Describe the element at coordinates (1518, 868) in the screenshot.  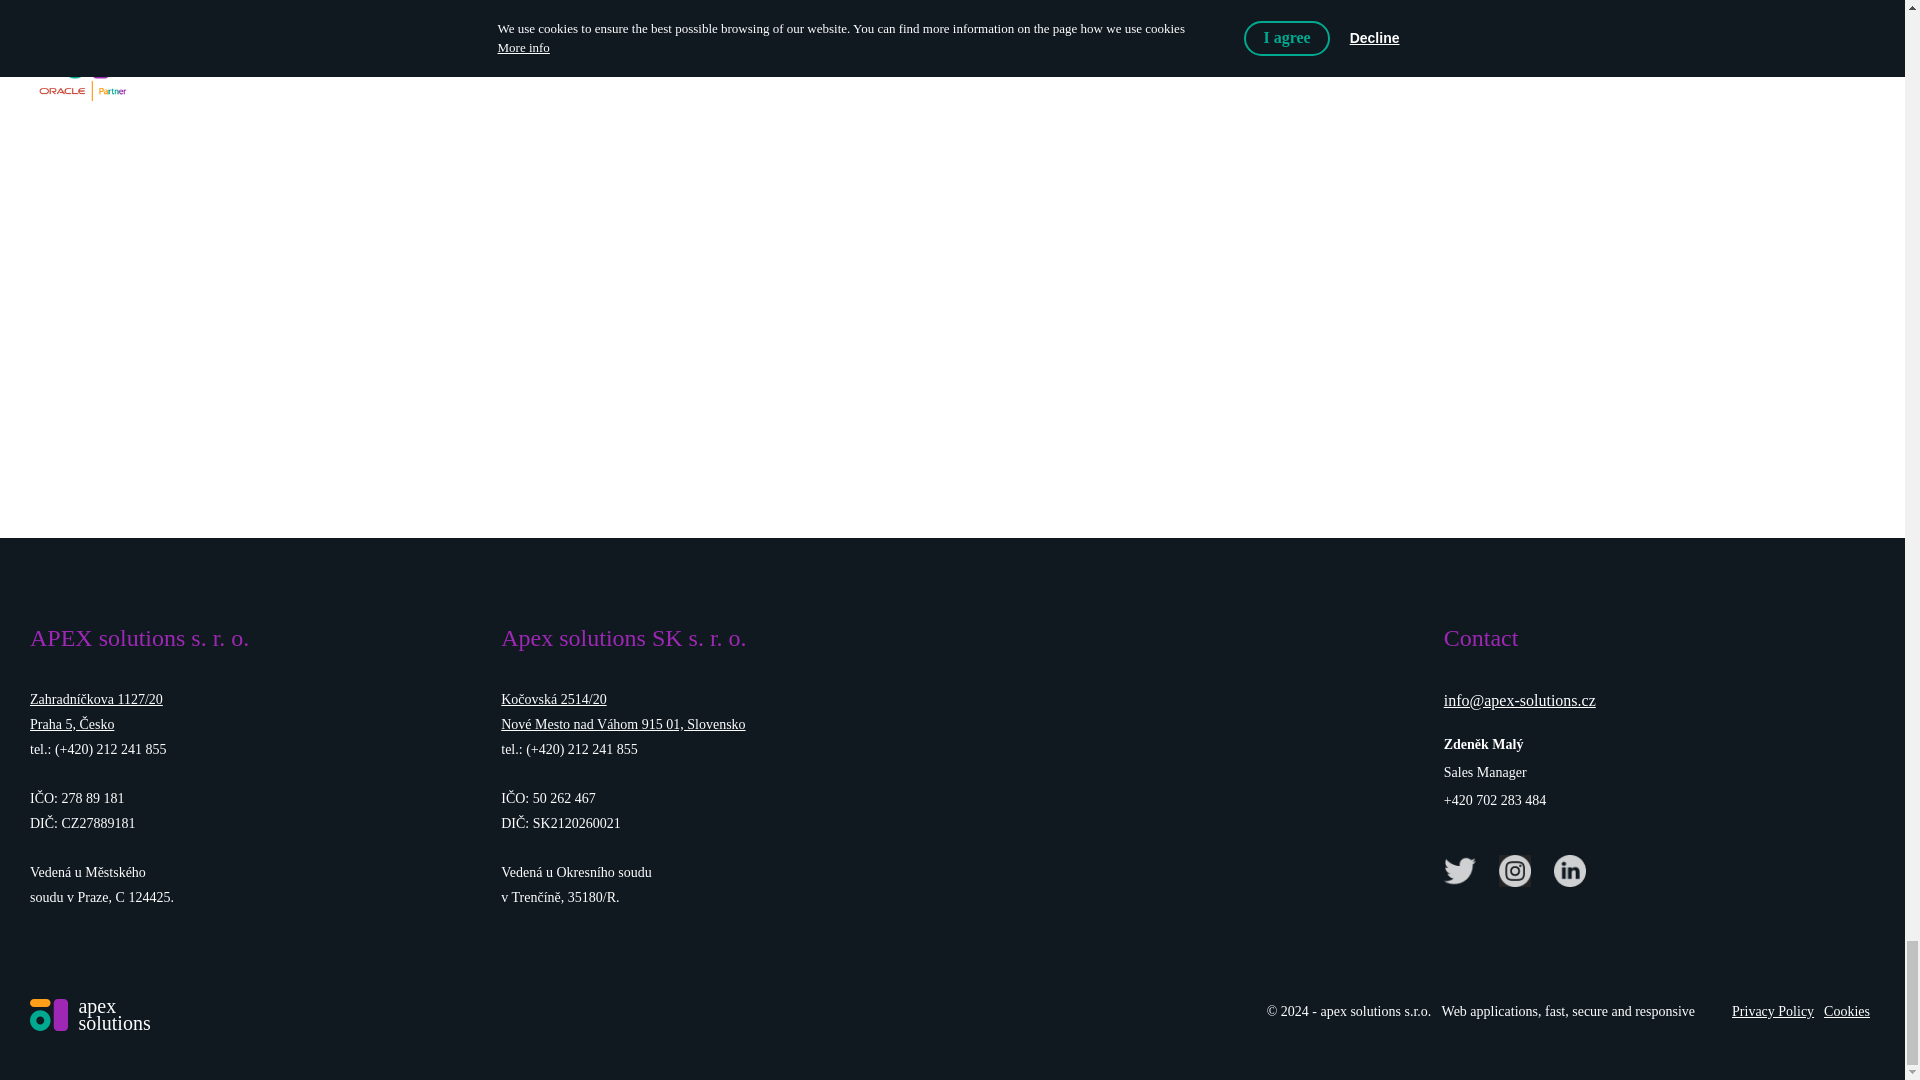
I see `Instagram` at that location.